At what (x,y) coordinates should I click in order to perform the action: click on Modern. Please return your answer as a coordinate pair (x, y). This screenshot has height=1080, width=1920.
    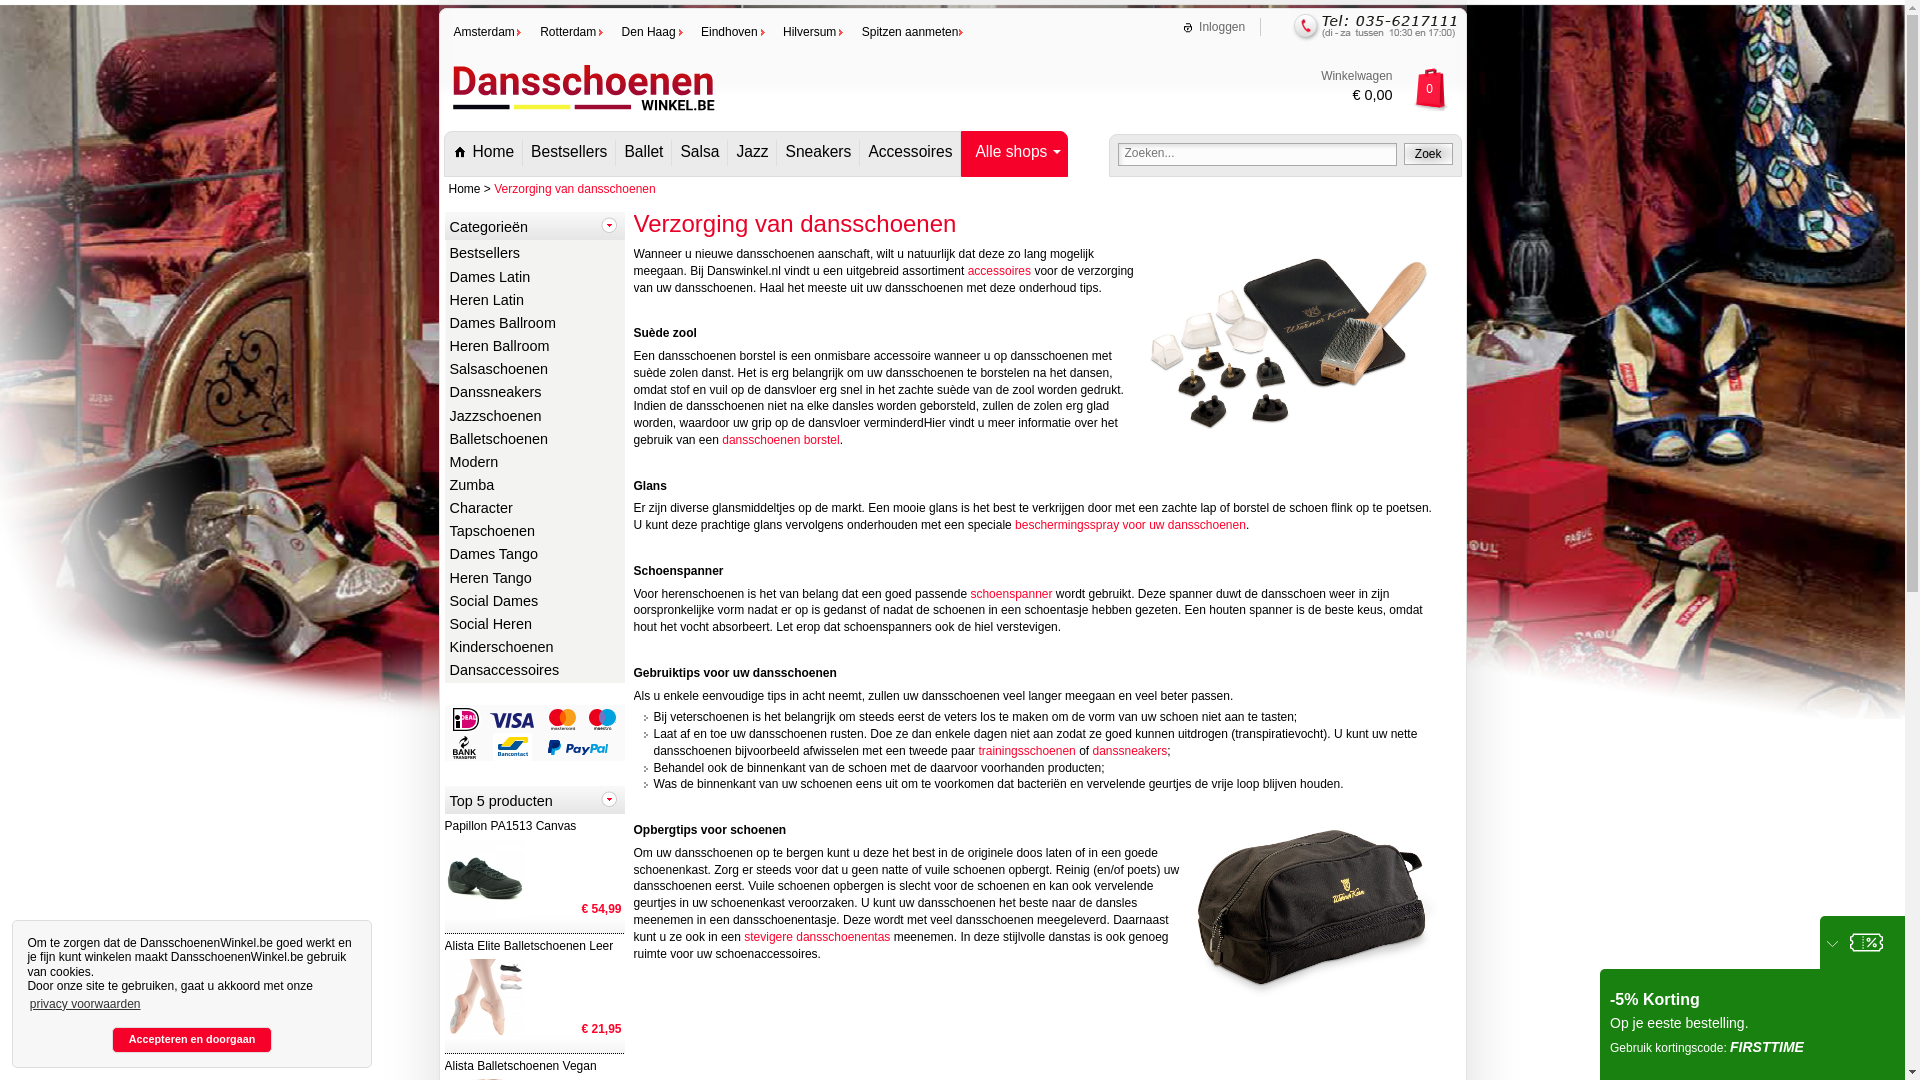
    Looking at the image, I should click on (534, 464).